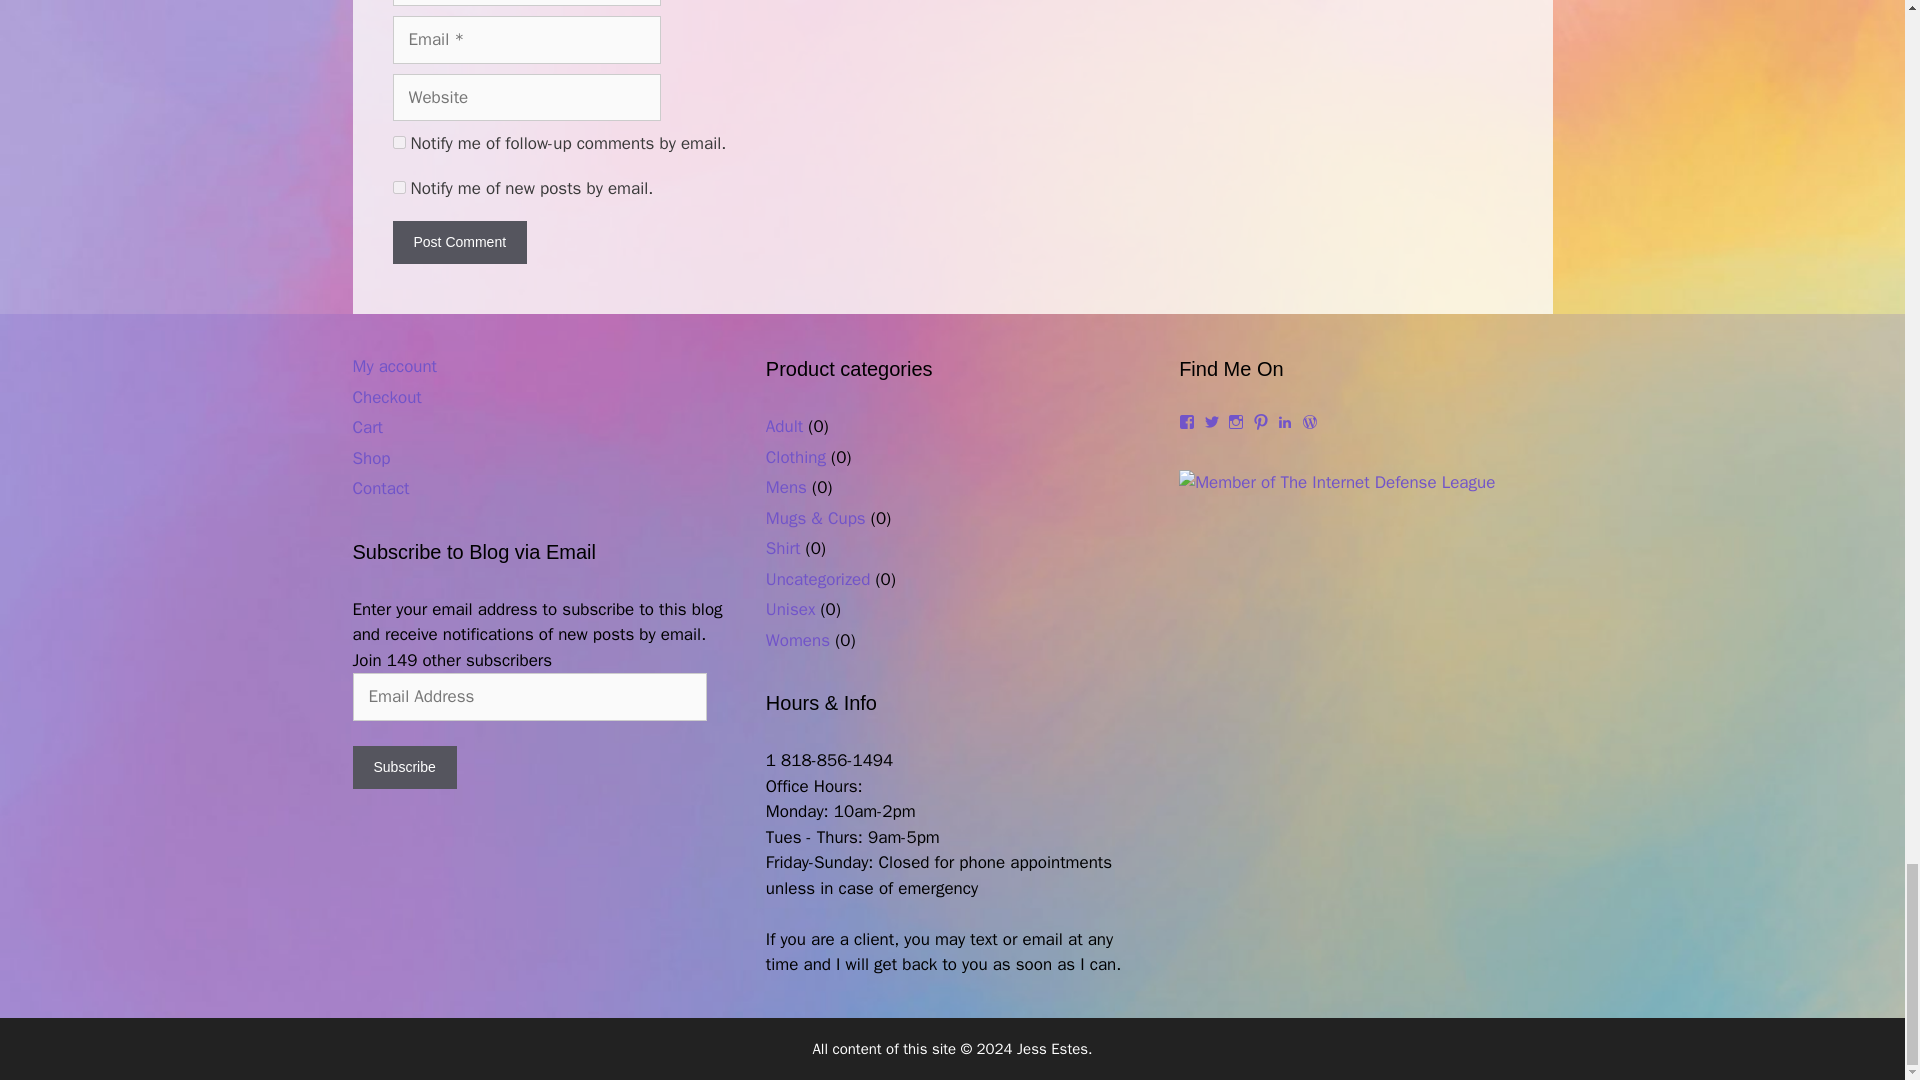 The width and height of the screenshot is (1920, 1080). Describe the element at coordinates (458, 242) in the screenshot. I see `Post Comment` at that location.